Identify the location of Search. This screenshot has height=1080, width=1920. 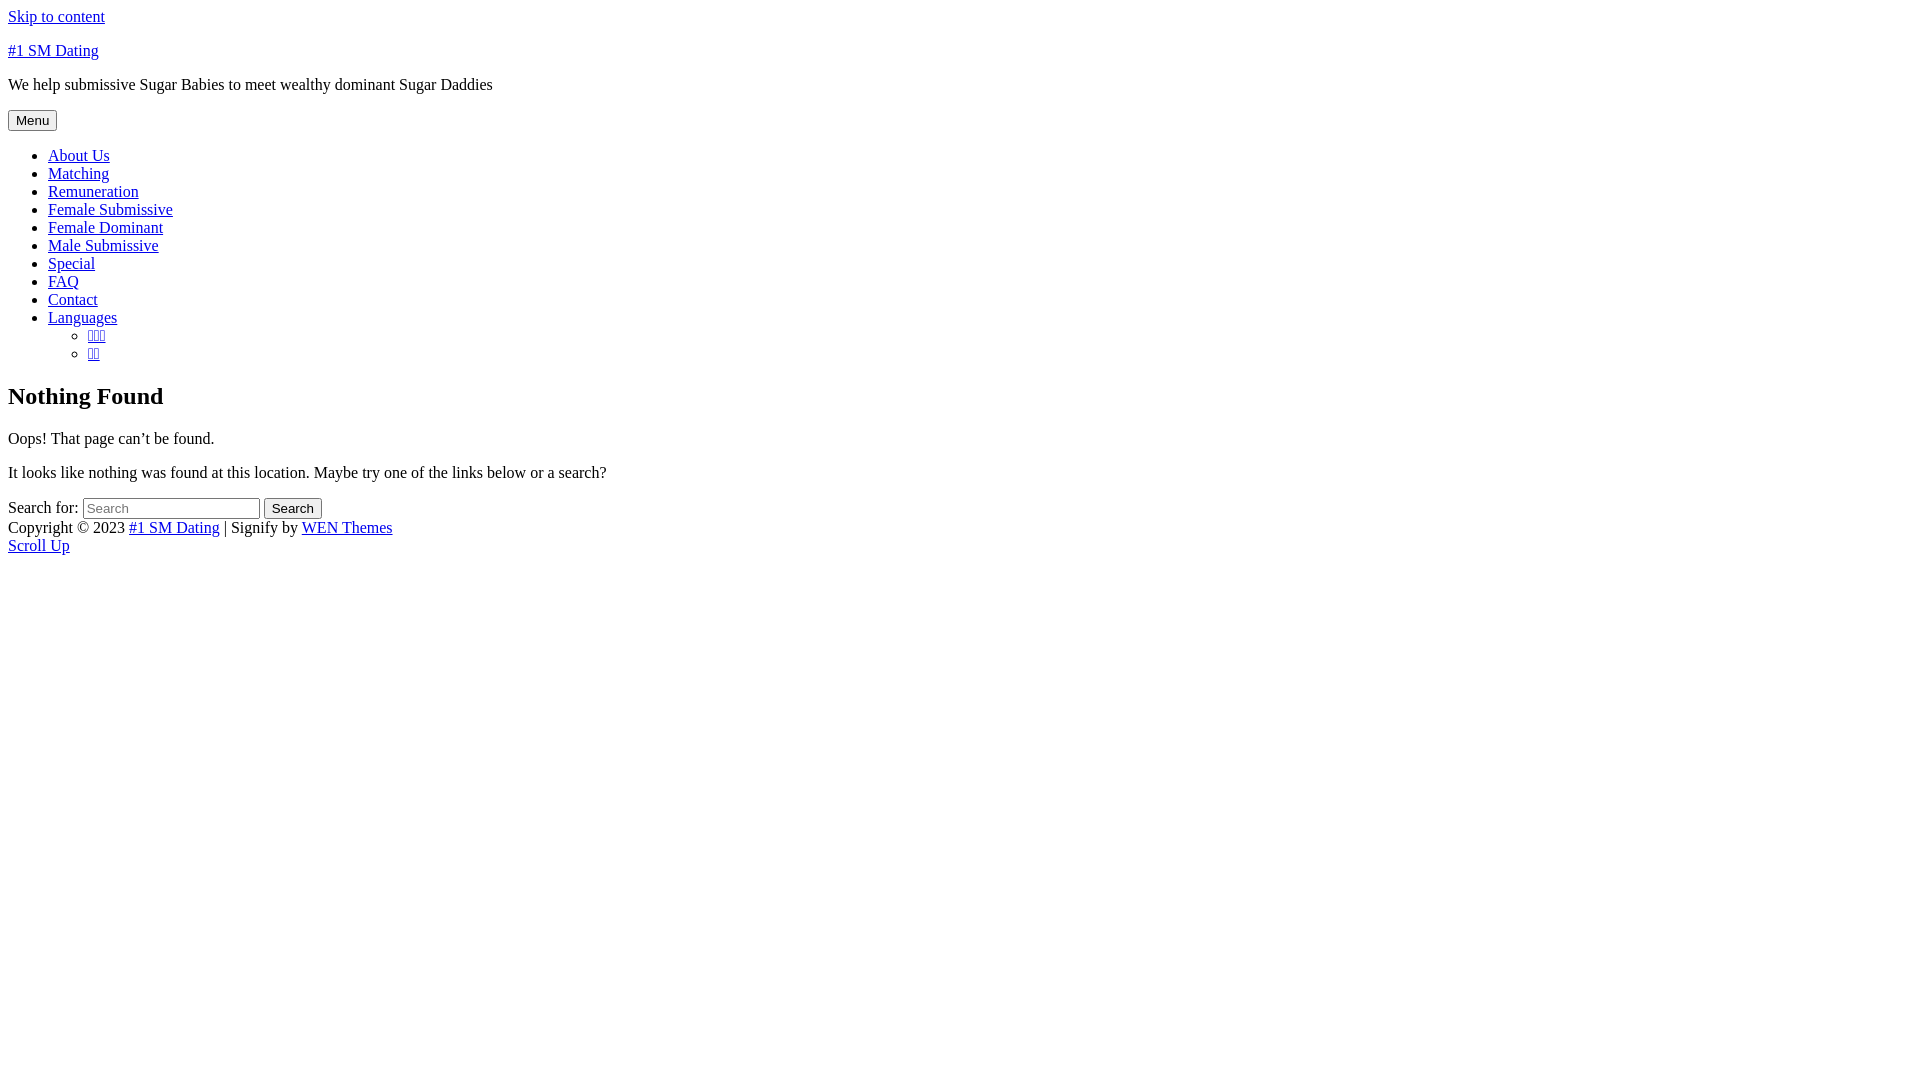
(293, 508).